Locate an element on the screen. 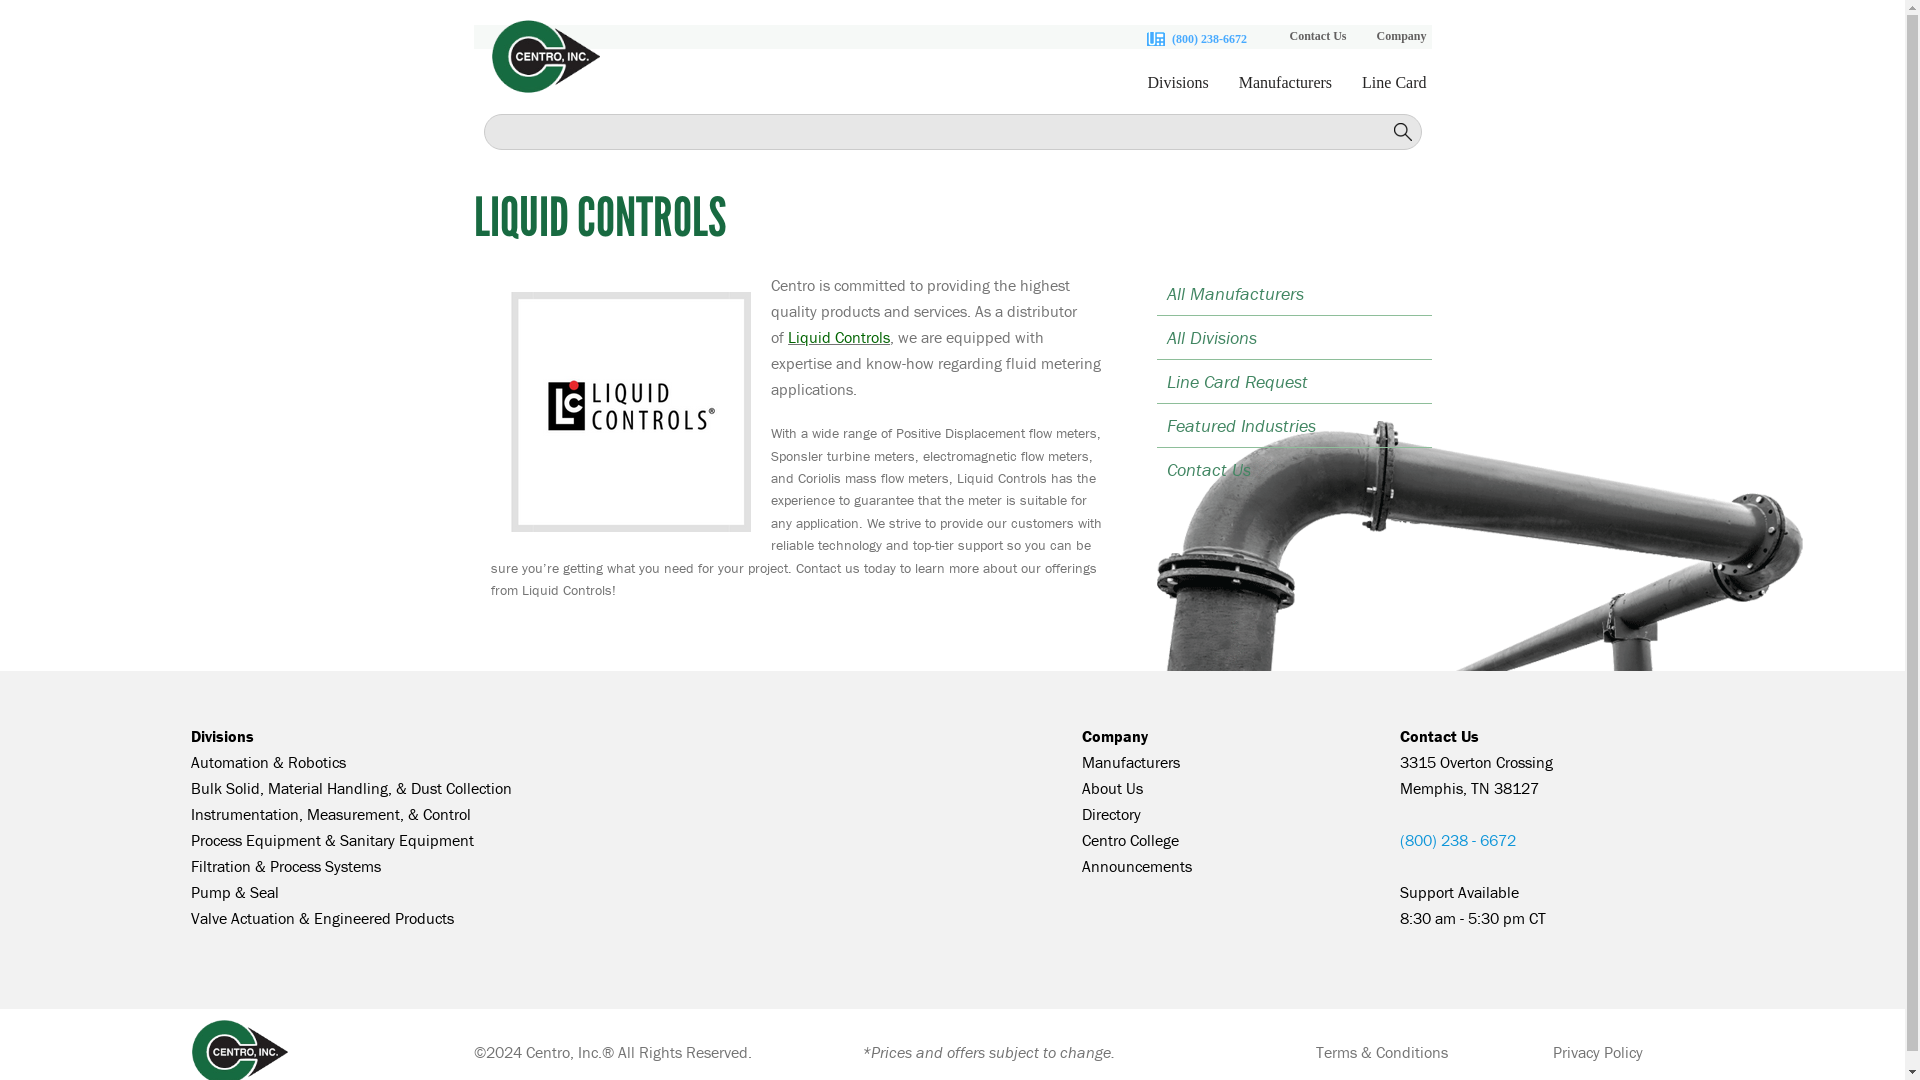 This screenshot has height=1080, width=1920. All Divisions is located at coordinates (1292, 337).